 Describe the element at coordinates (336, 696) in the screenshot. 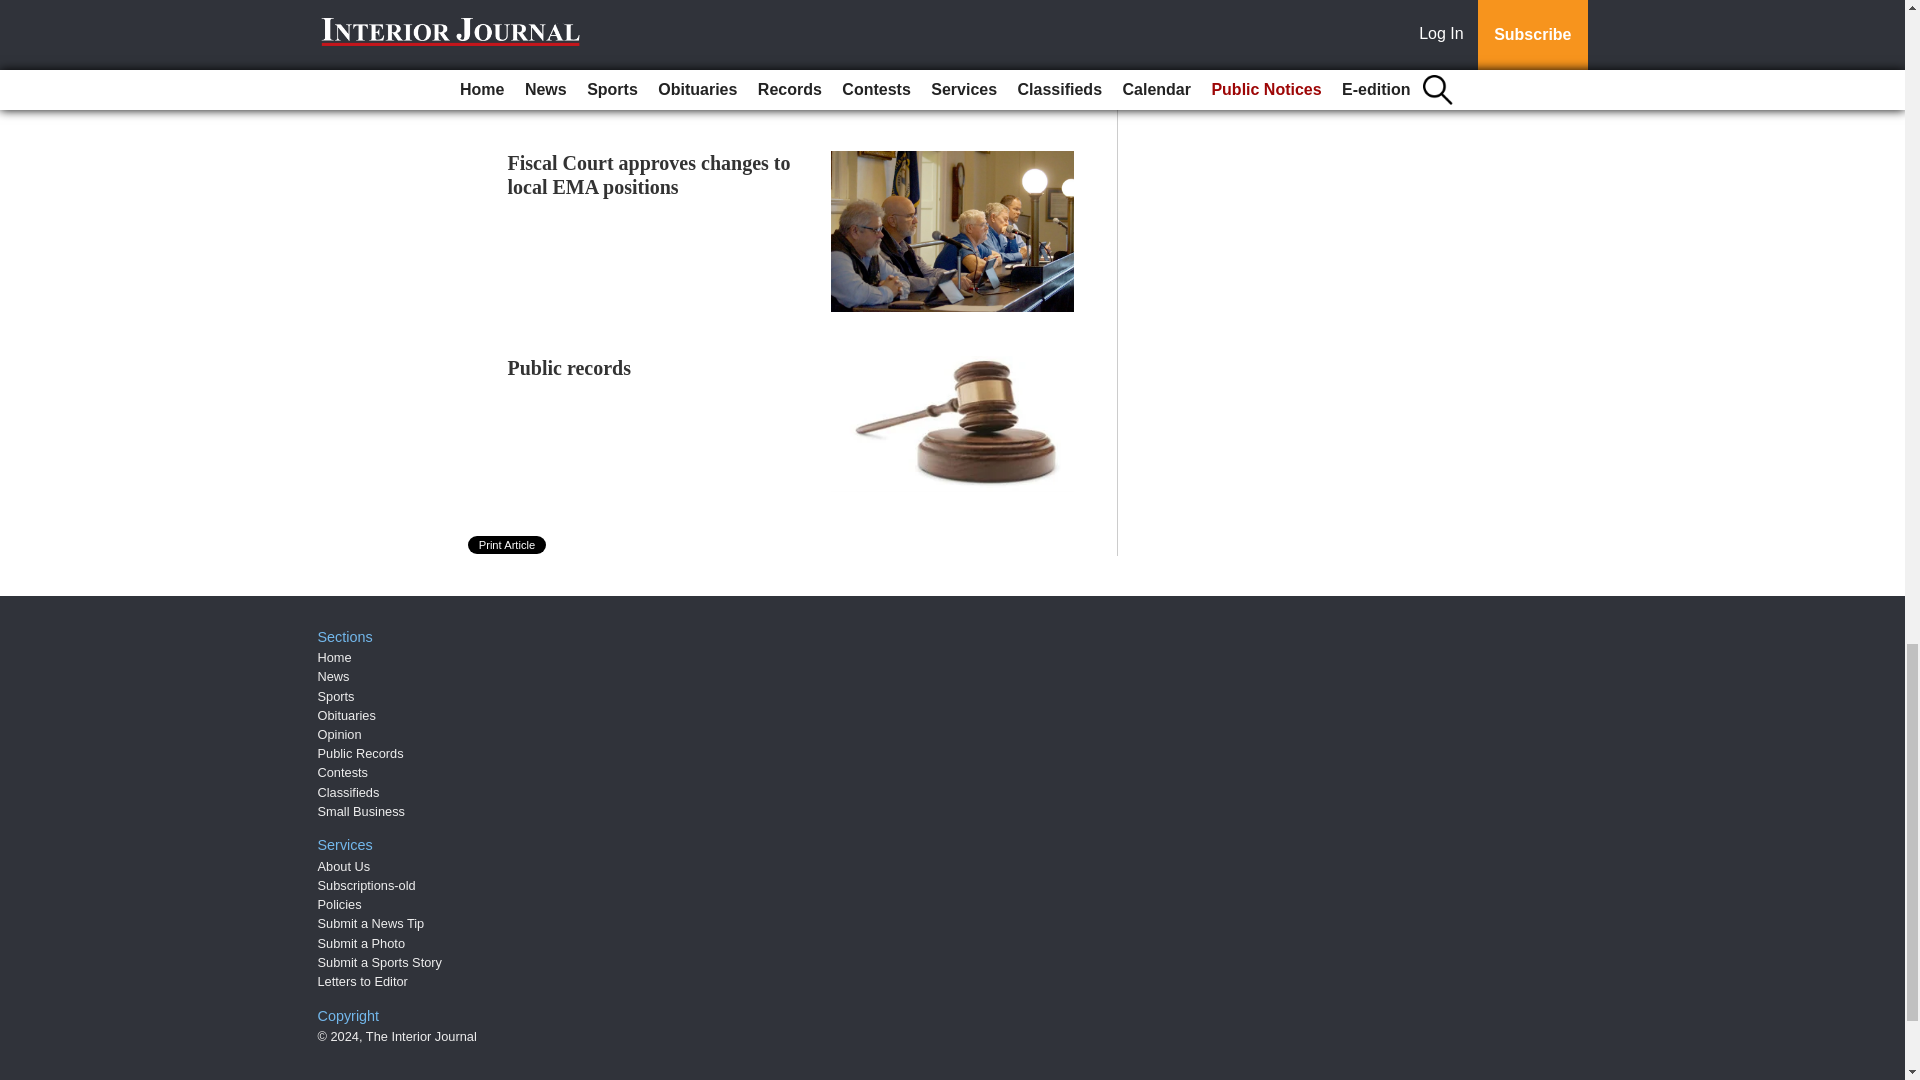

I see `Sports` at that location.